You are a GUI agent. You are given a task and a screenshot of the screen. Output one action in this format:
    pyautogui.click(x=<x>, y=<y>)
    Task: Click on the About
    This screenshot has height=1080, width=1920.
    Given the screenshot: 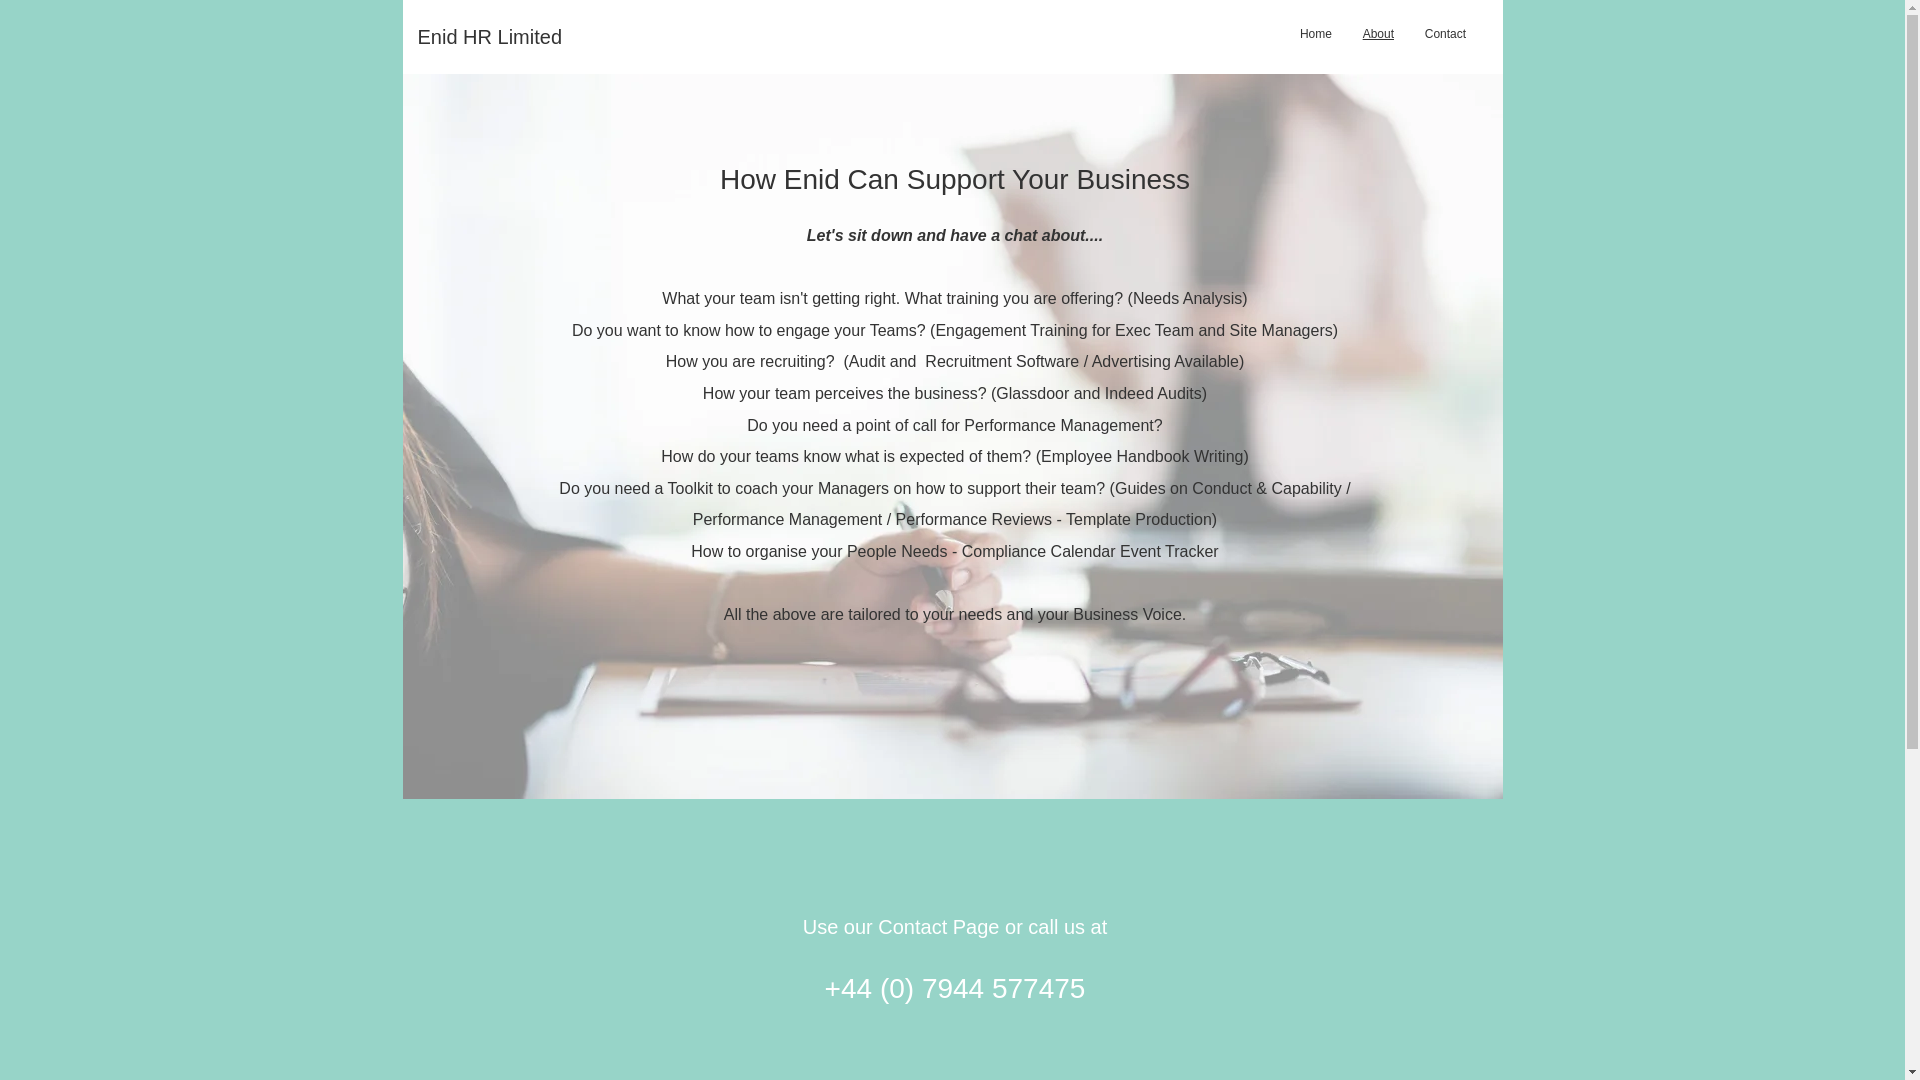 What is the action you would take?
    pyautogui.click(x=1378, y=32)
    